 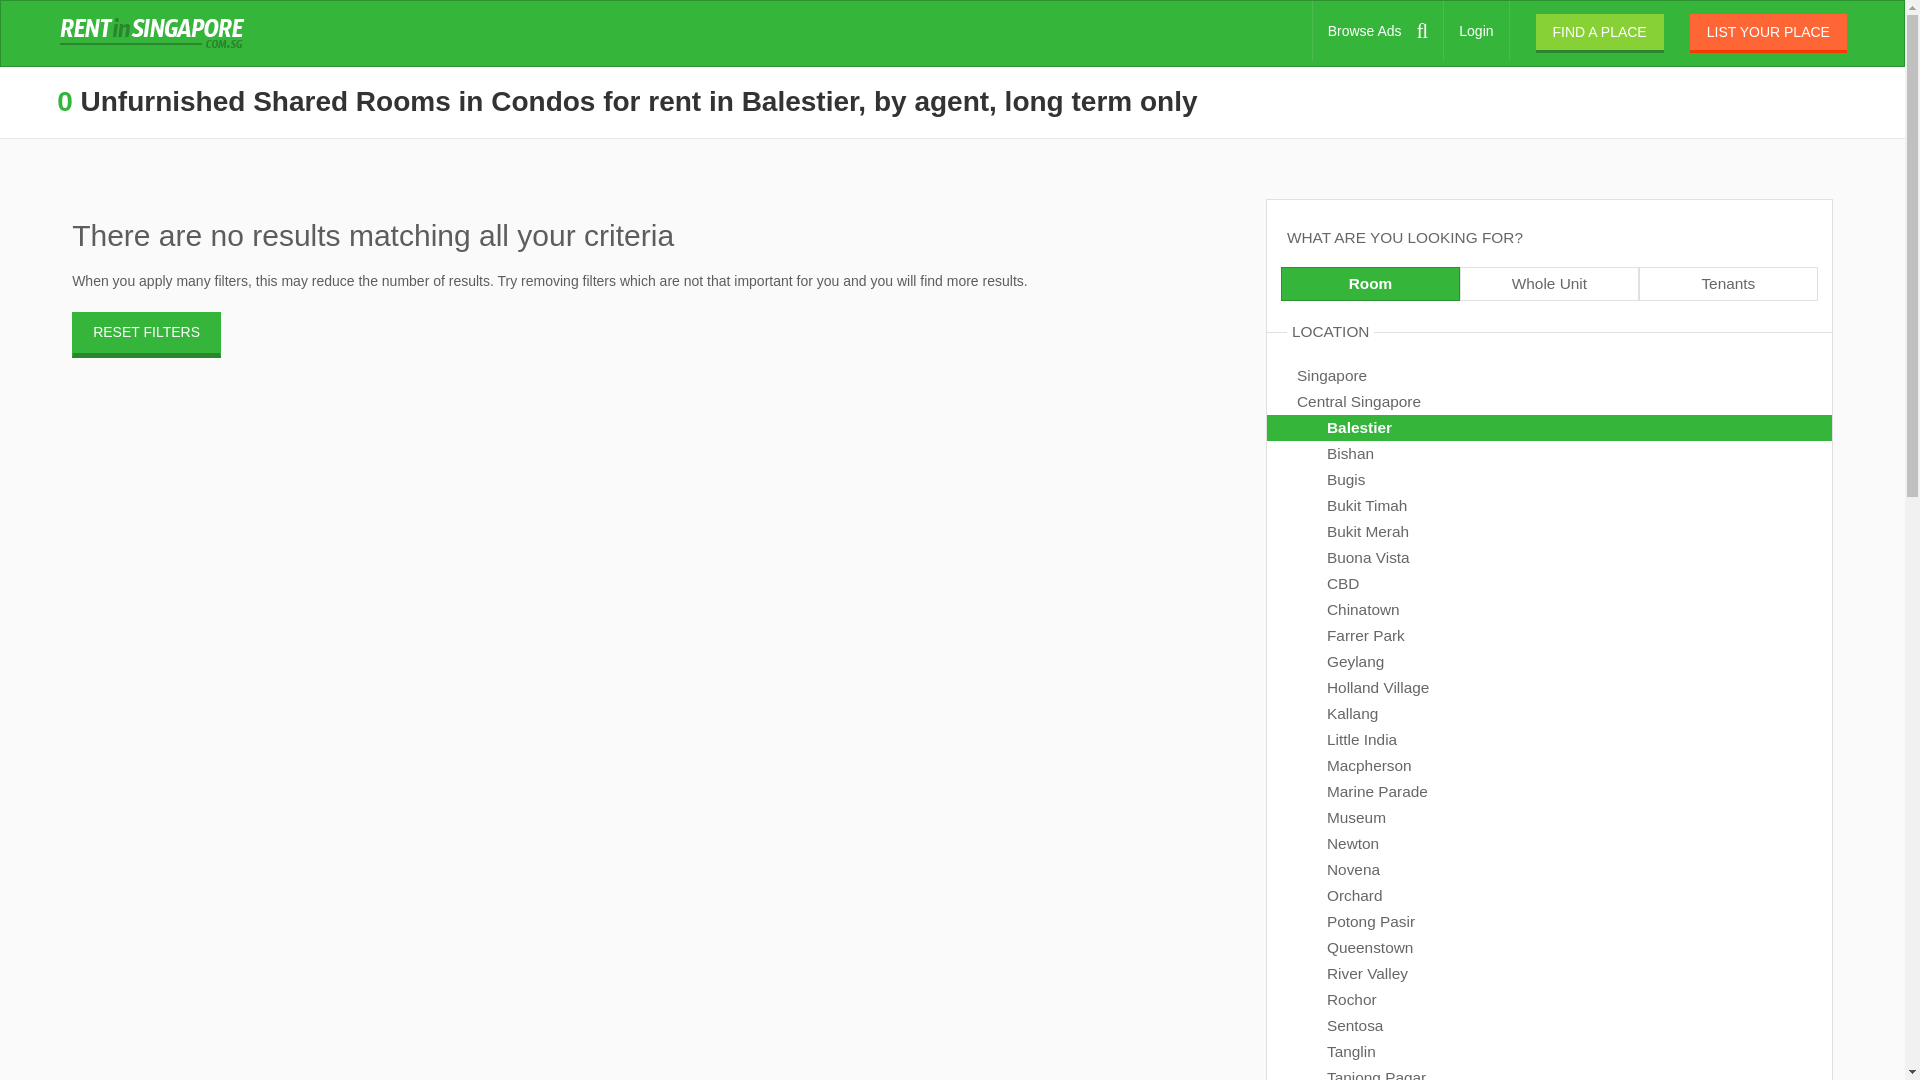 What do you see at coordinates (1370, 284) in the screenshot?
I see `Room` at bounding box center [1370, 284].